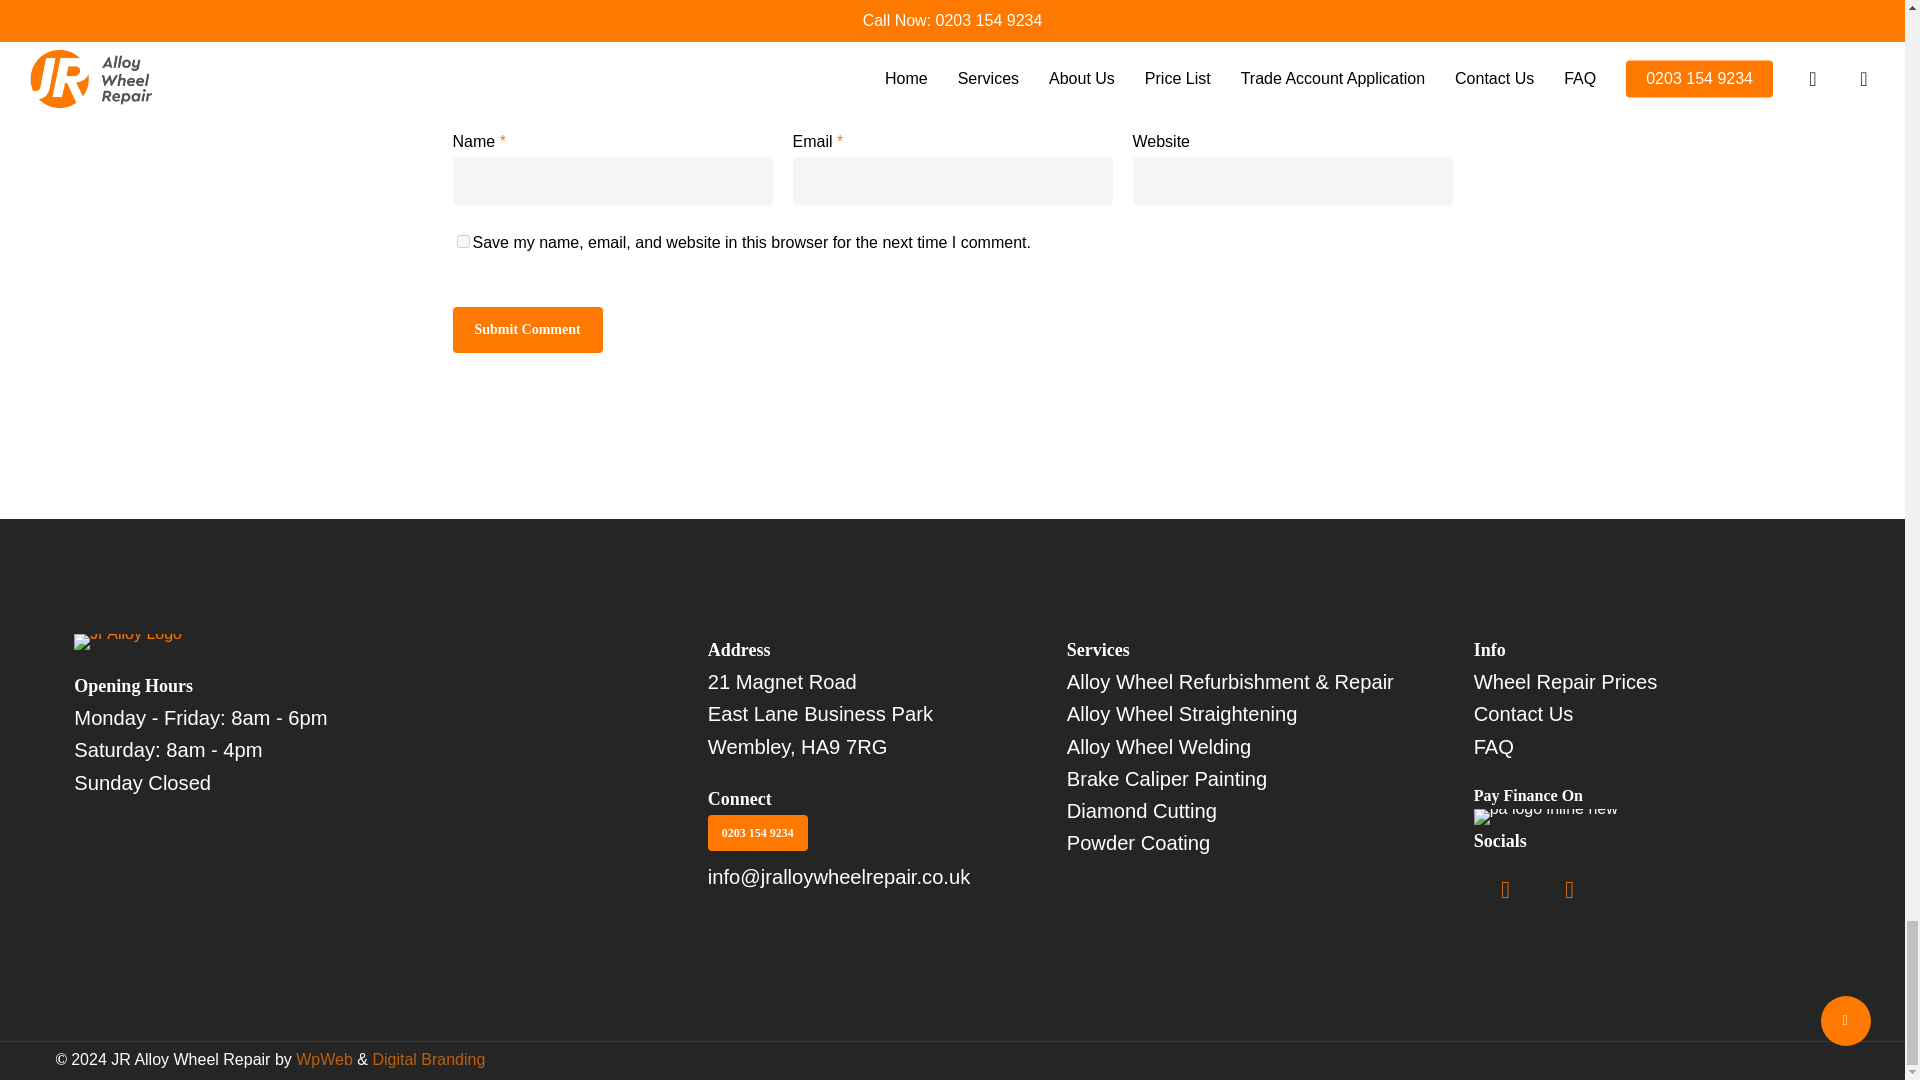  I want to click on yes, so click(462, 242).